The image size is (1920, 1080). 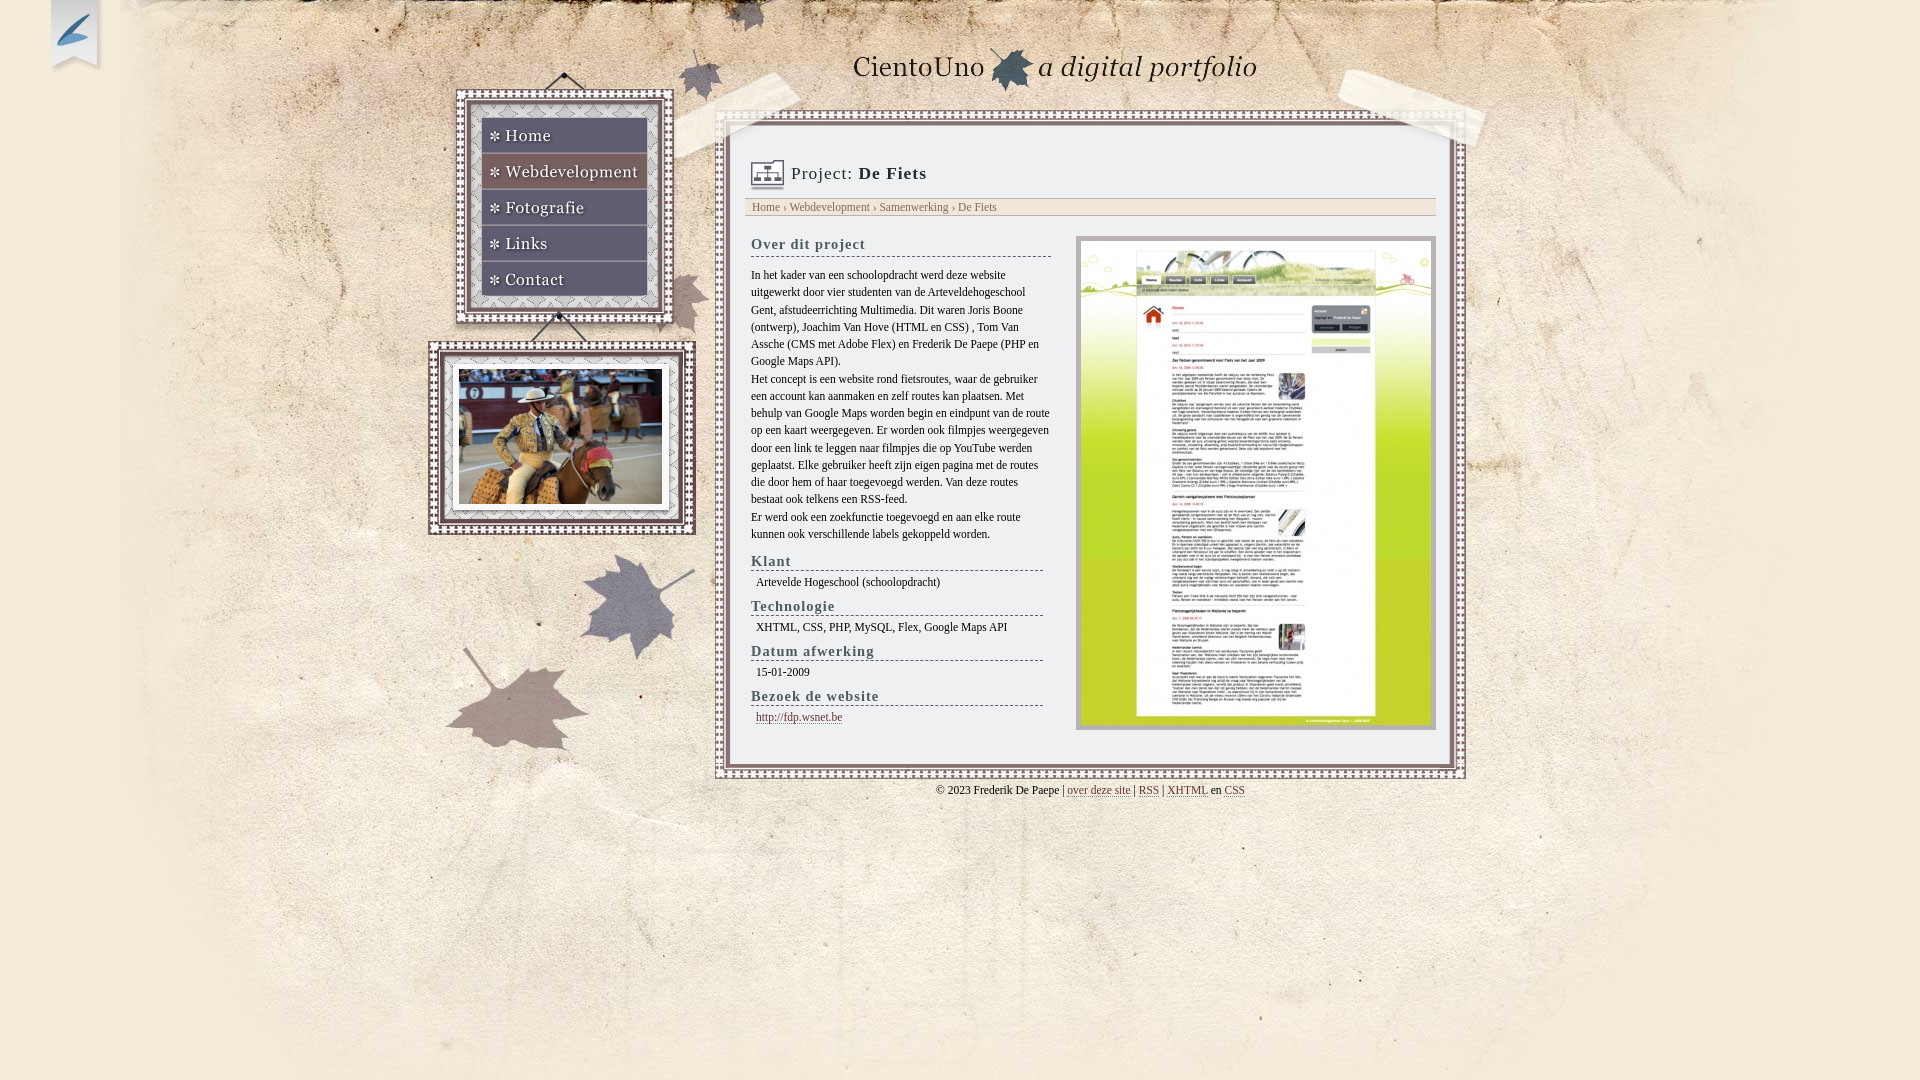 What do you see at coordinates (564, 135) in the screenshot?
I see `Home` at bounding box center [564, 135].